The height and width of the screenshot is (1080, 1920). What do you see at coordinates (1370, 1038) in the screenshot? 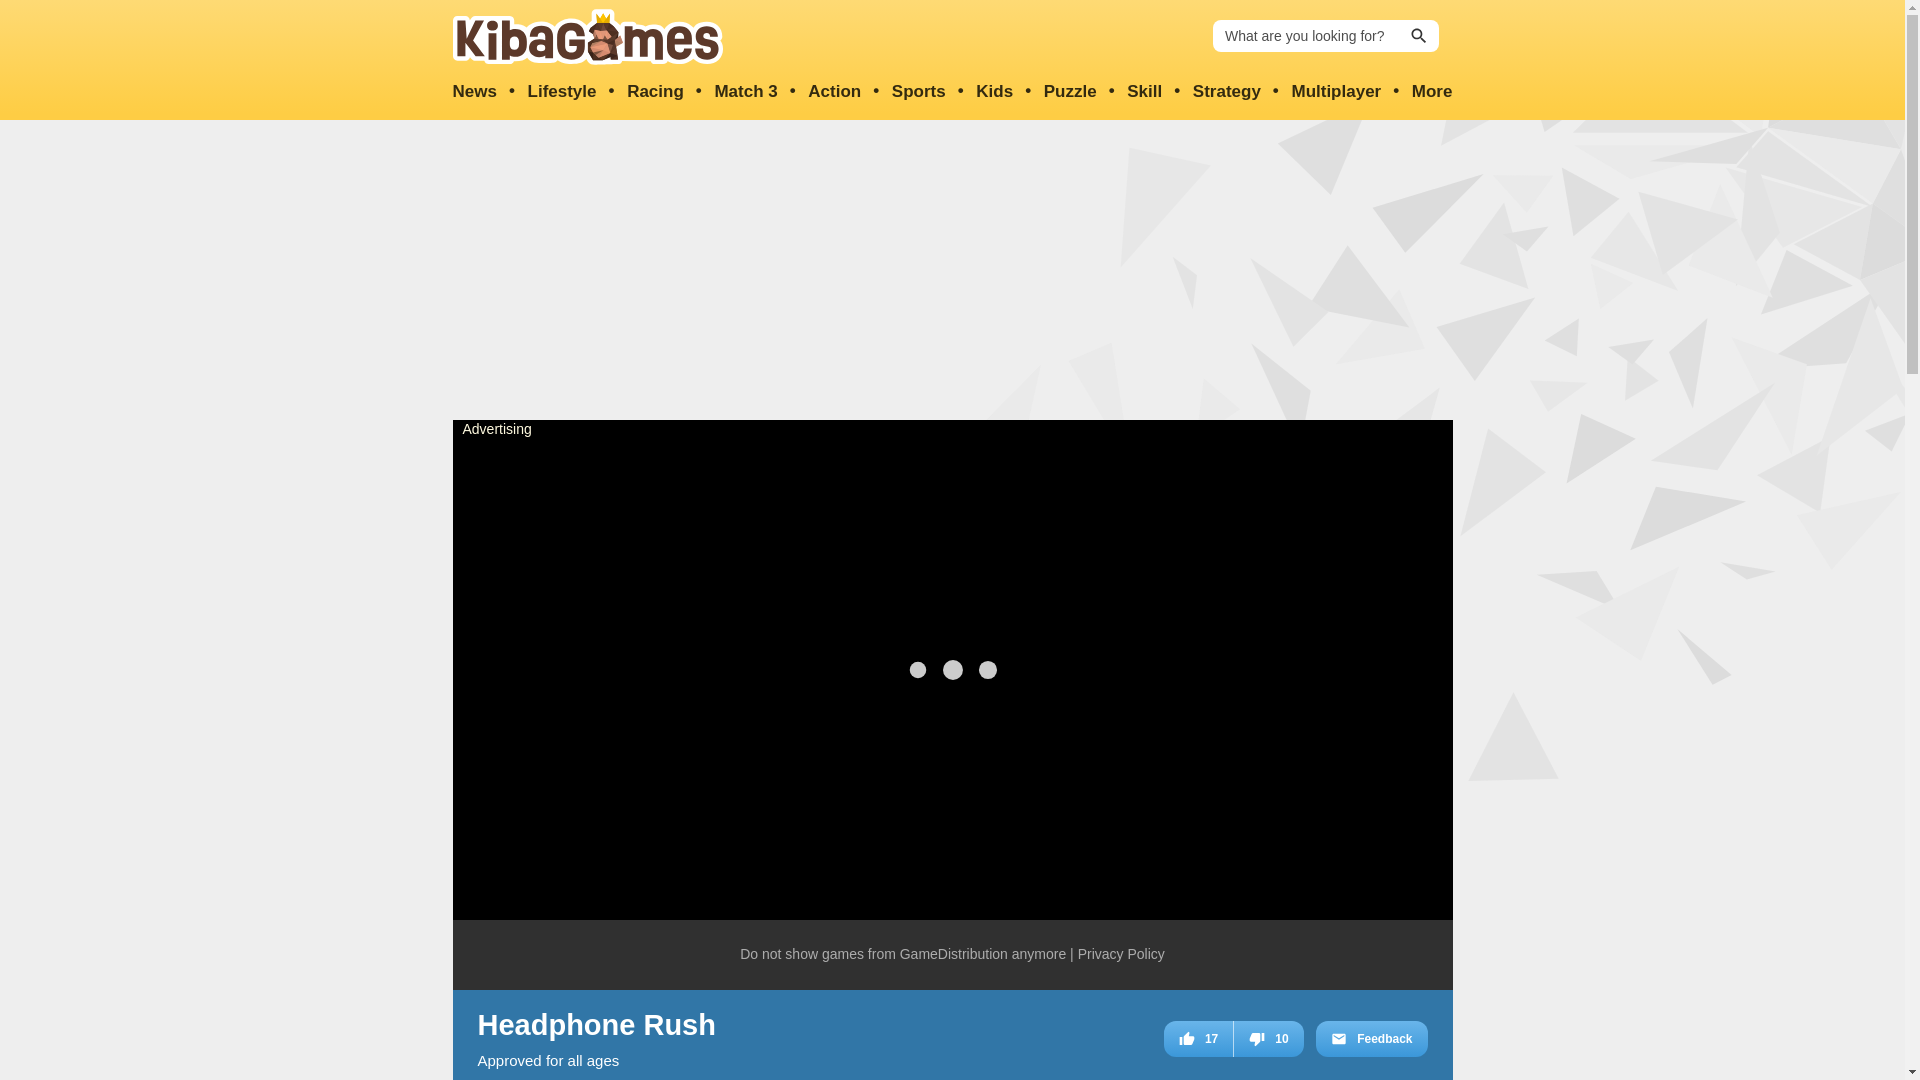
I see `Feedback` at bounding box center [1370, 1038].